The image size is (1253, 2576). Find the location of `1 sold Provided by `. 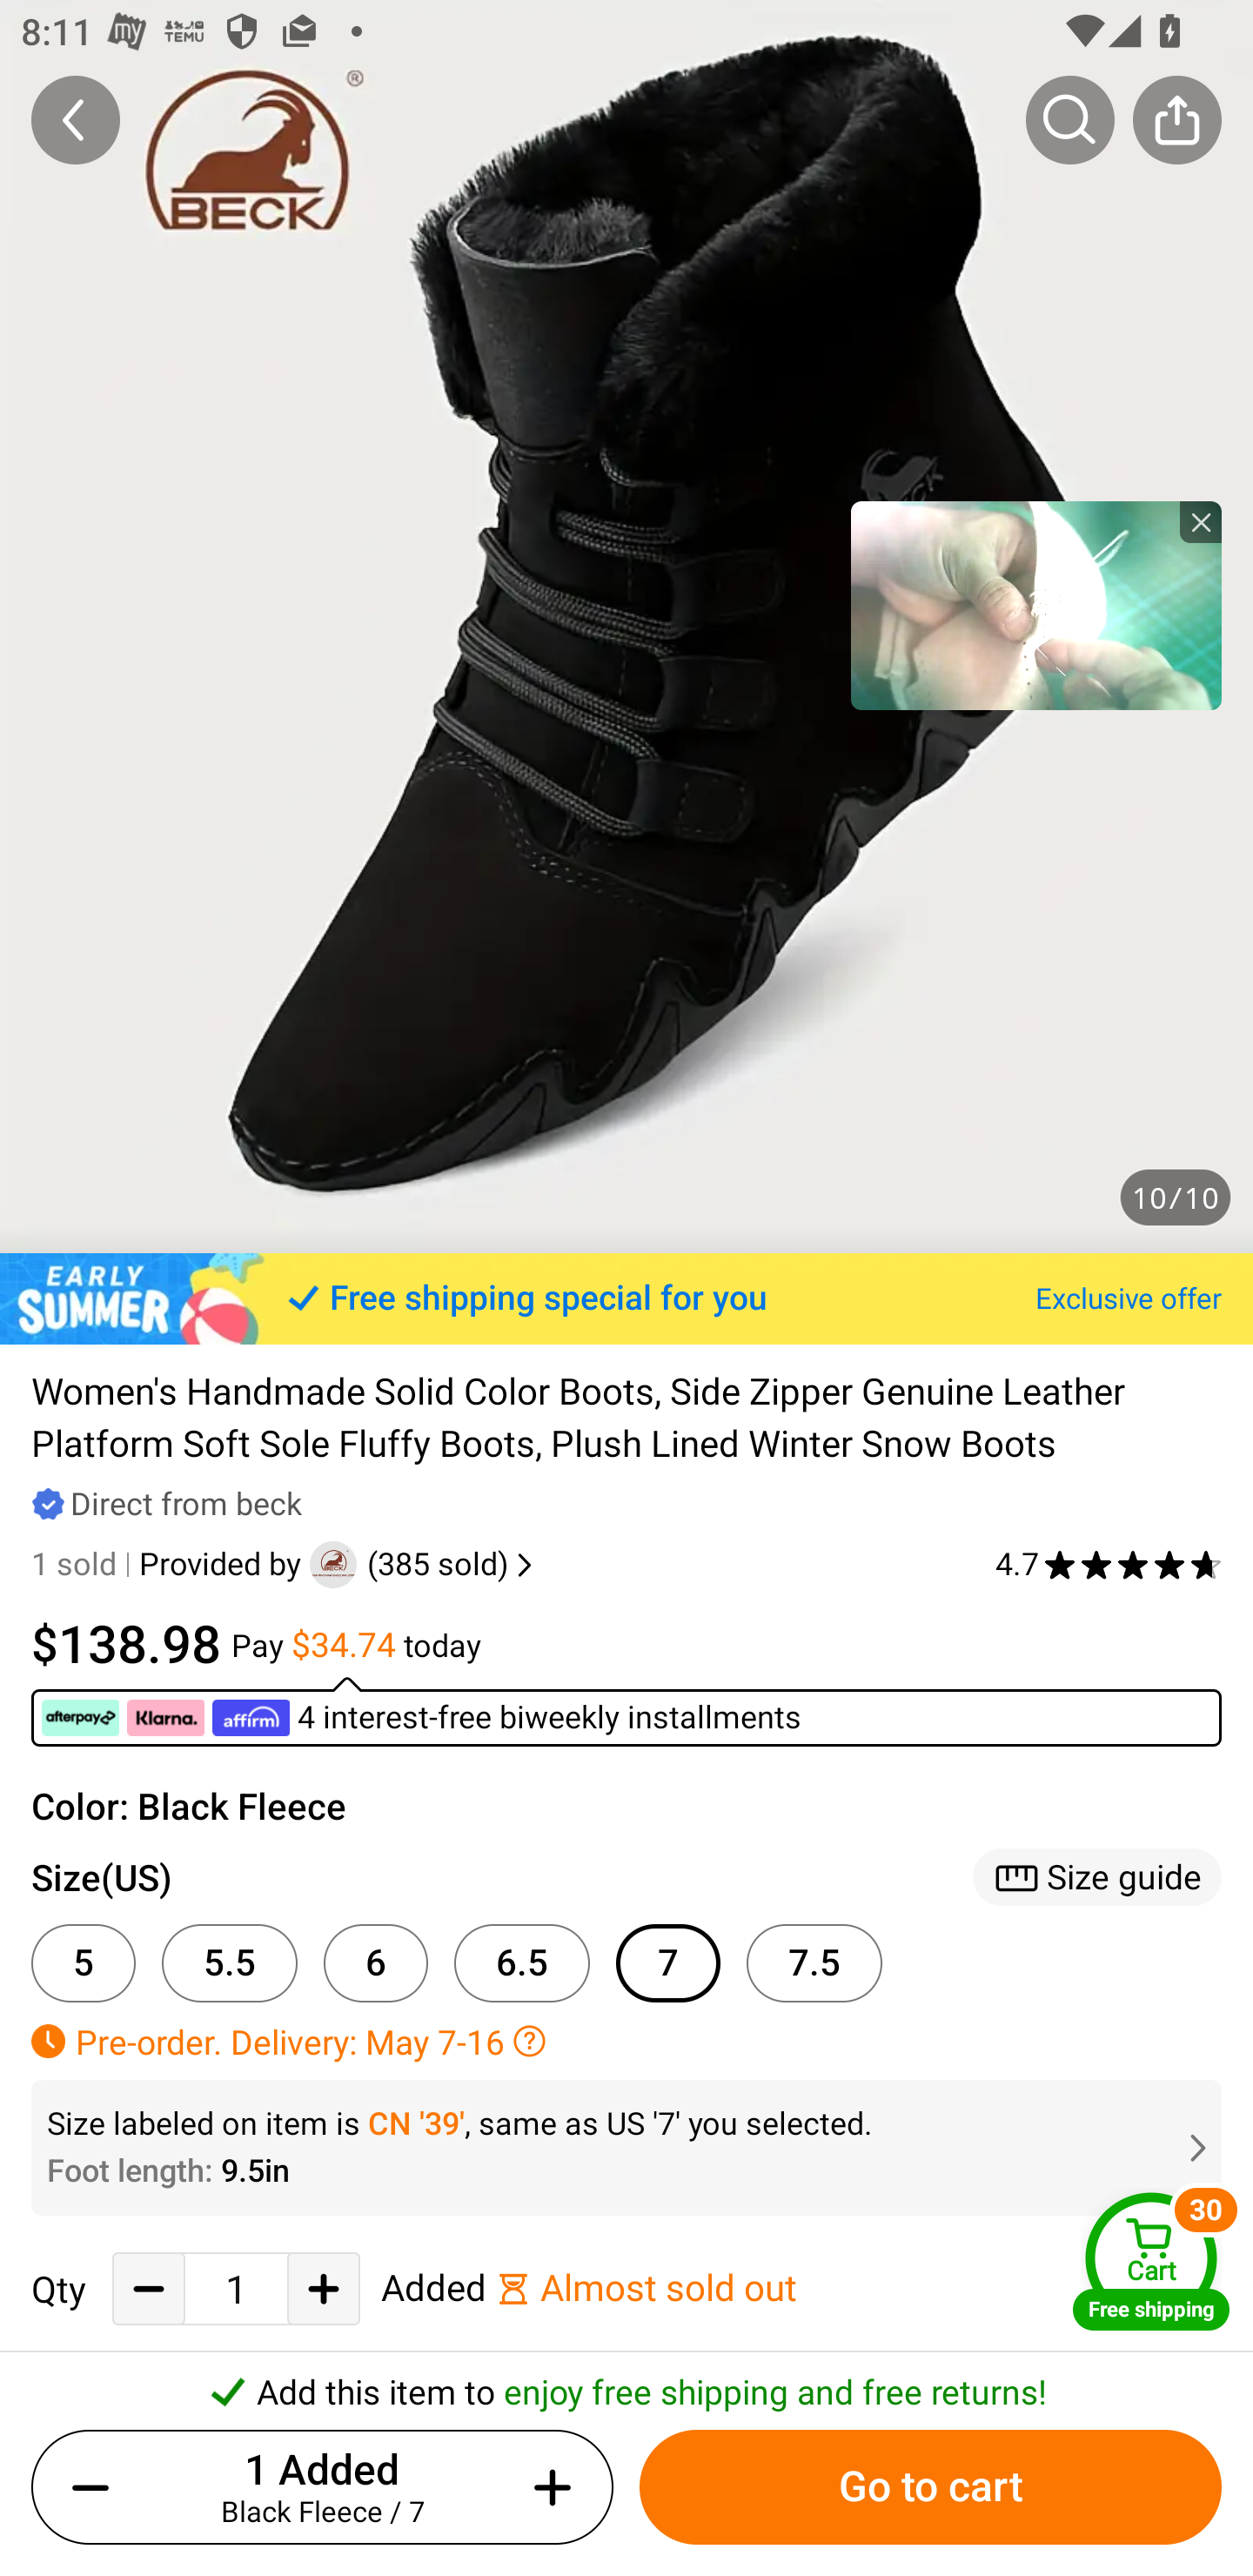

1 sold Provided by  is located at coordinates (171, 1565).